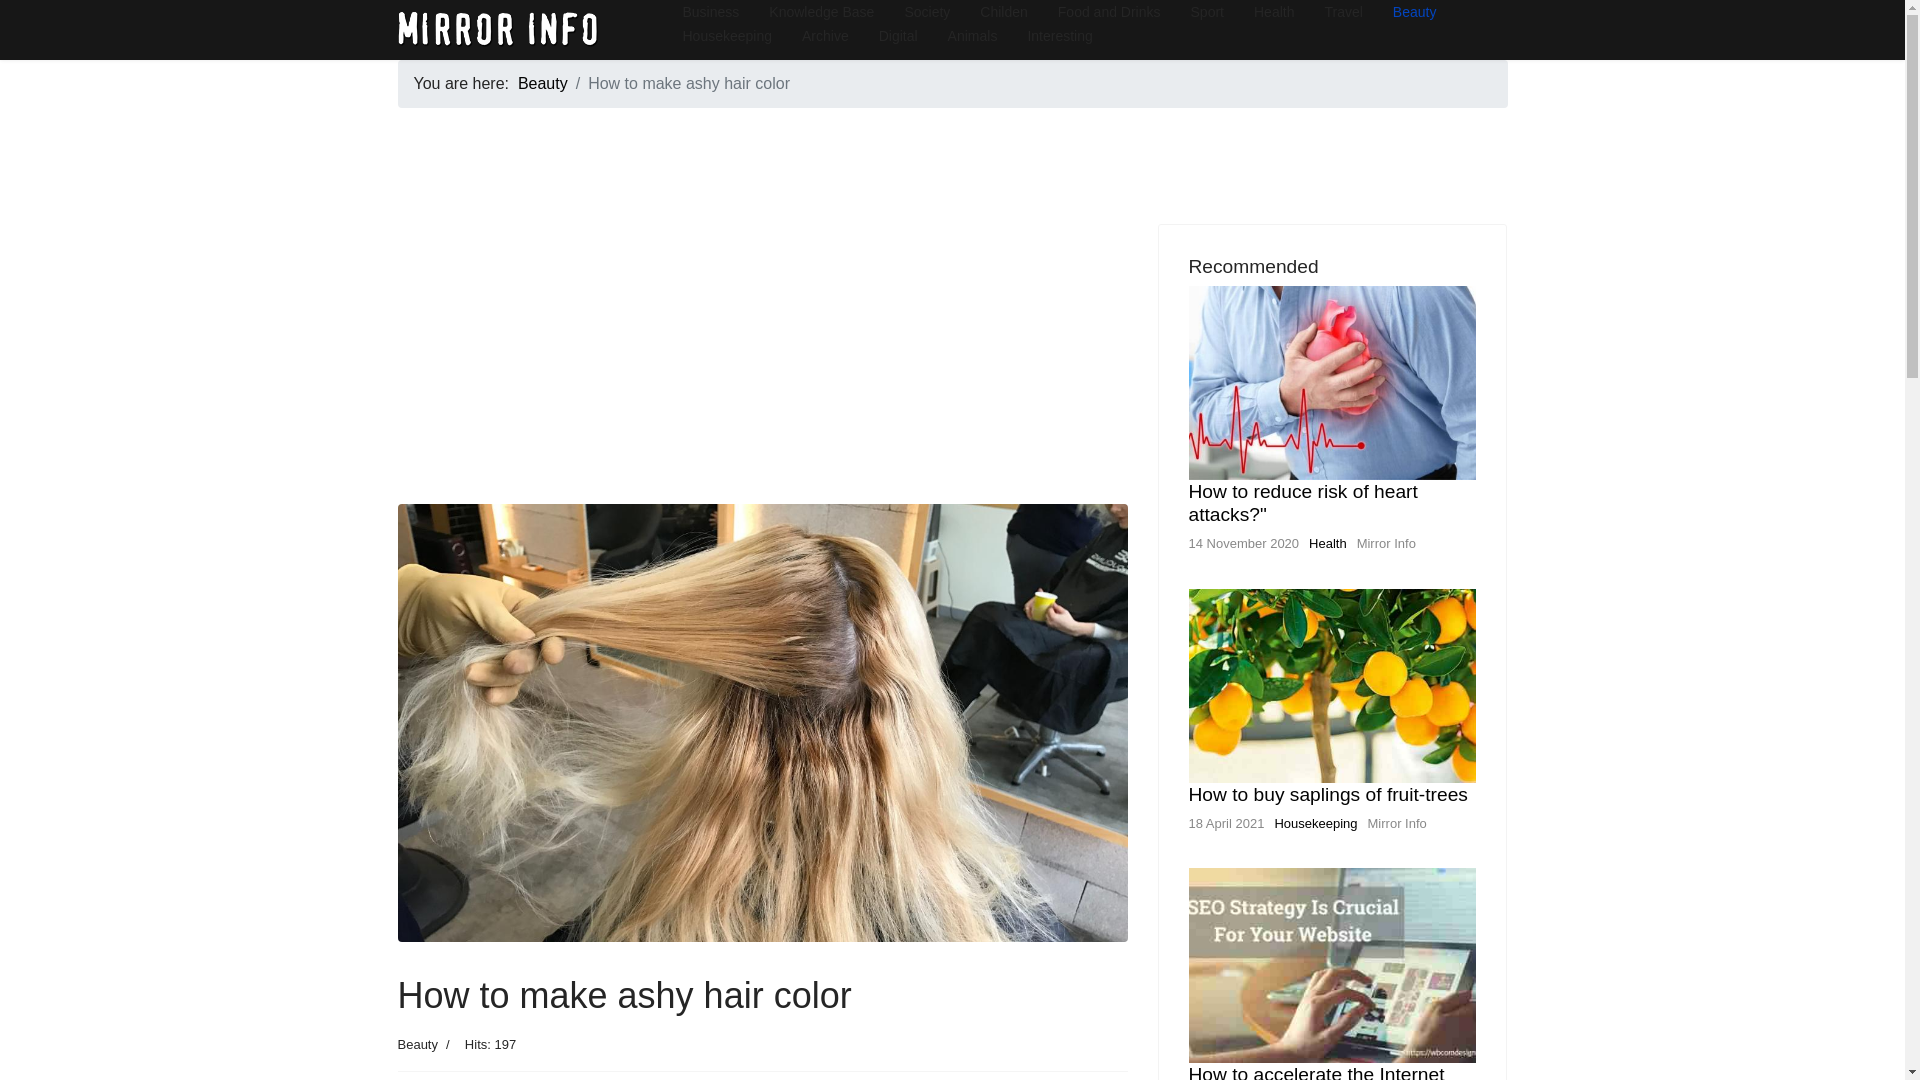 This screenshot has width=1920, height=1080. Describe the element at coordinates (1302, 502) in the screenshot. I see `How to reduce risk of heart attacks?"` at that location.